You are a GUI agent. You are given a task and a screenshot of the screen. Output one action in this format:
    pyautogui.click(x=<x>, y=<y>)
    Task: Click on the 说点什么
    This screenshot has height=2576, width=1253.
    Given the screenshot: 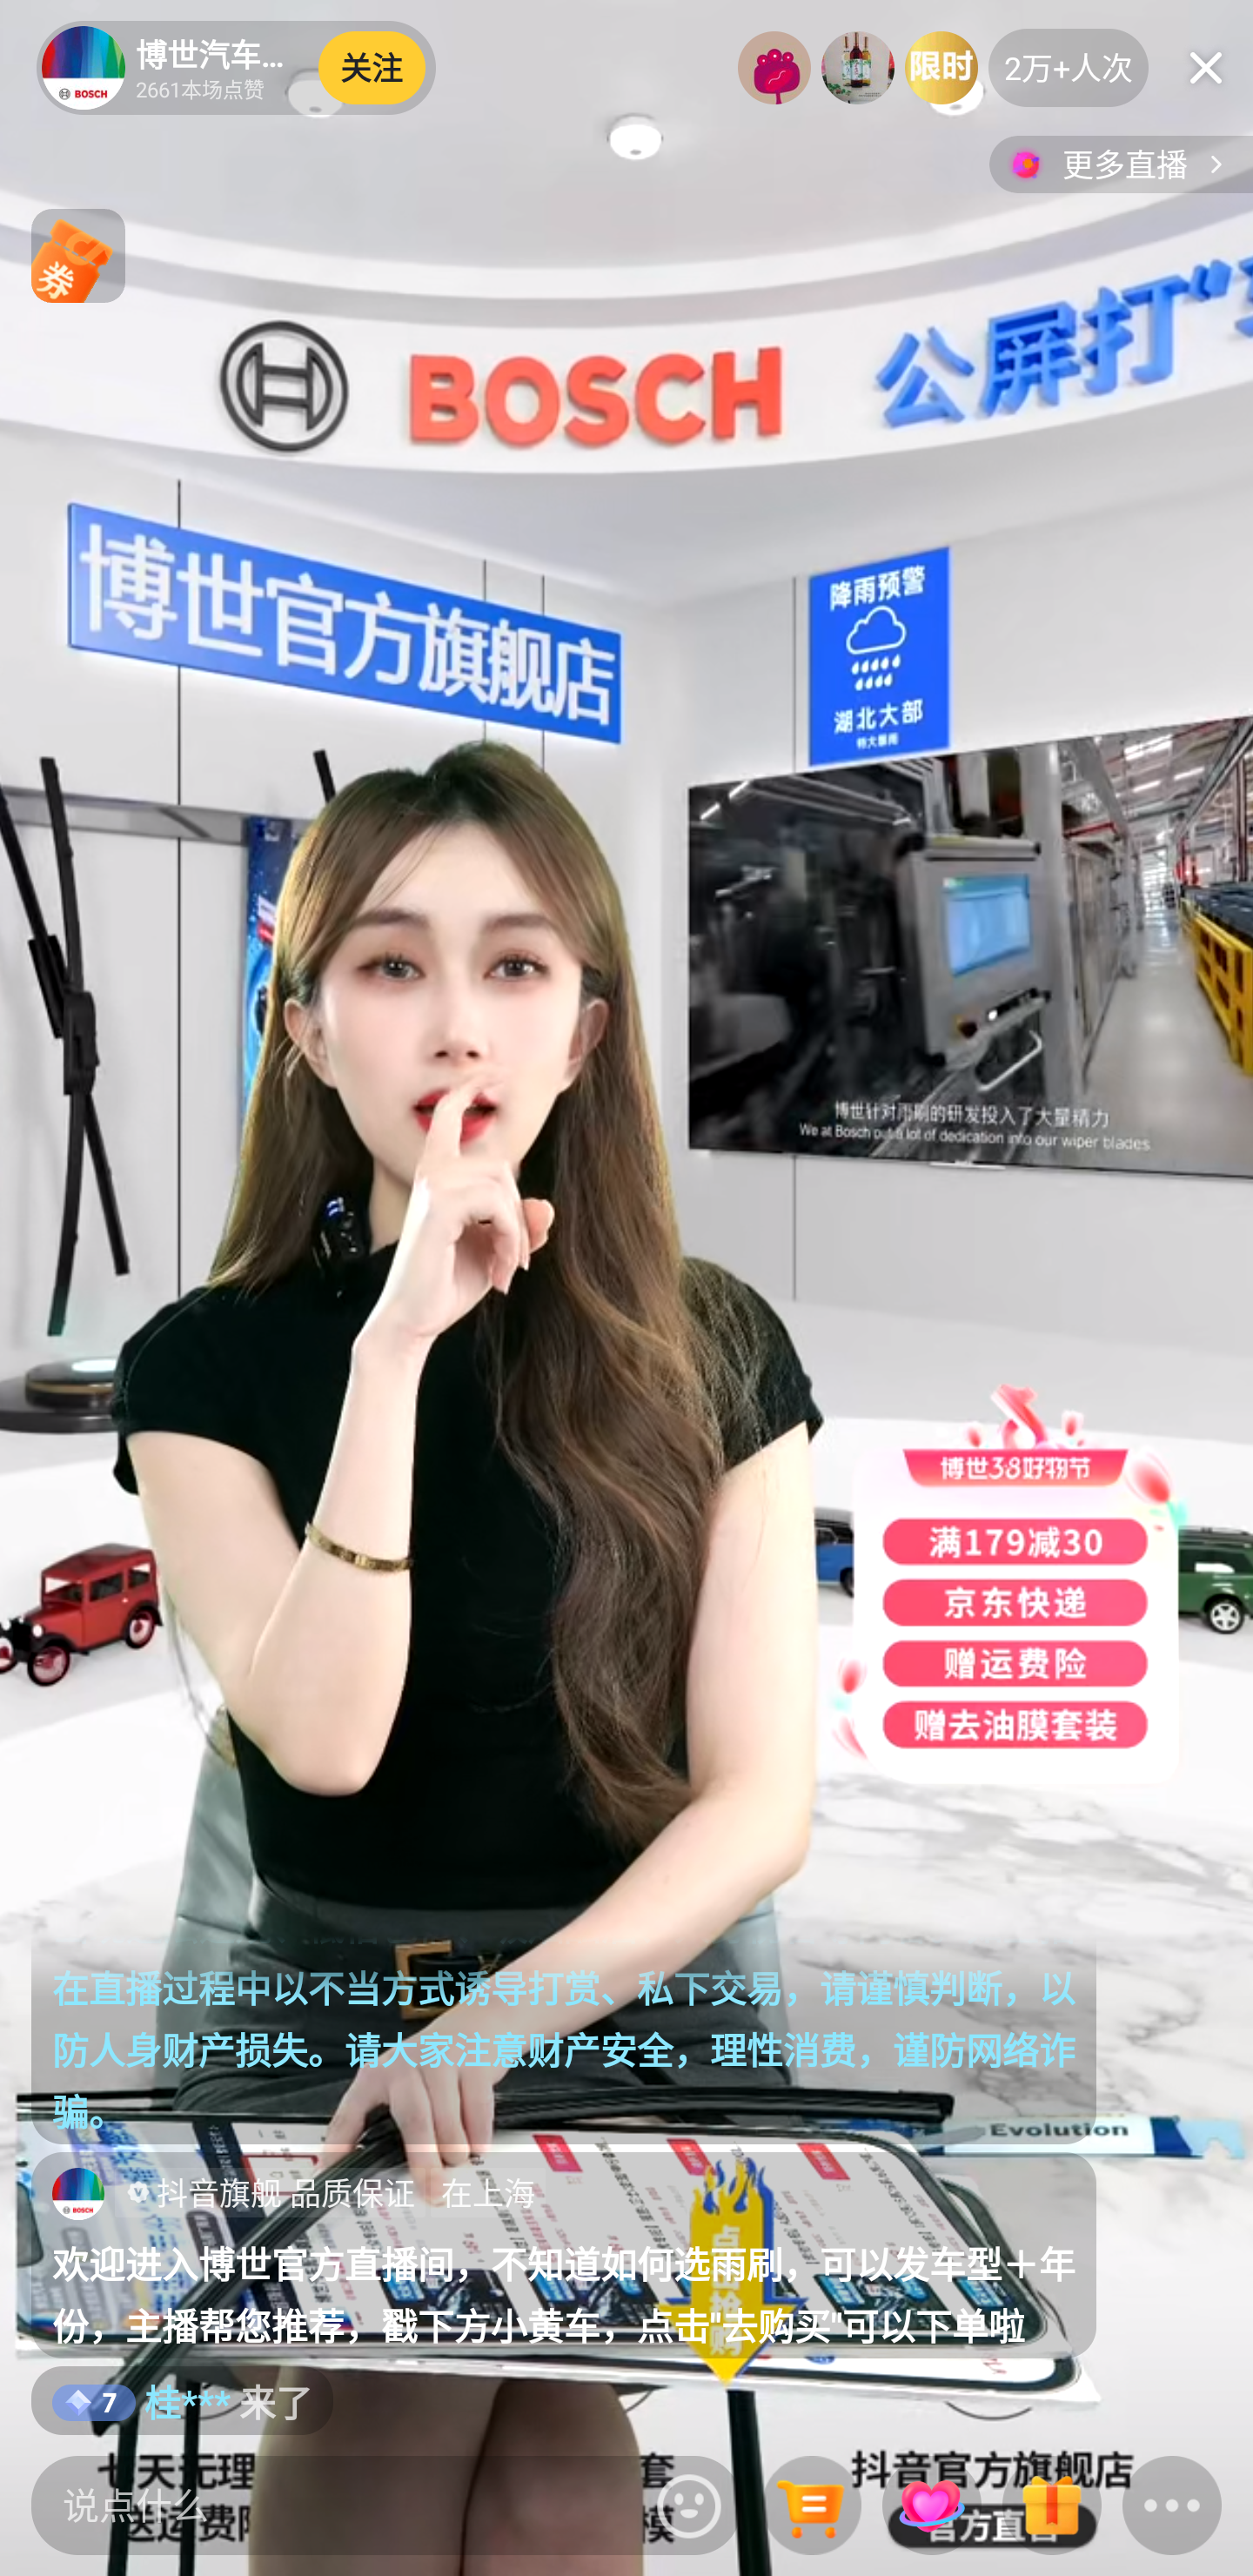 What is the action you would take?
    pyautogui.click(x=337, y=2505)
    